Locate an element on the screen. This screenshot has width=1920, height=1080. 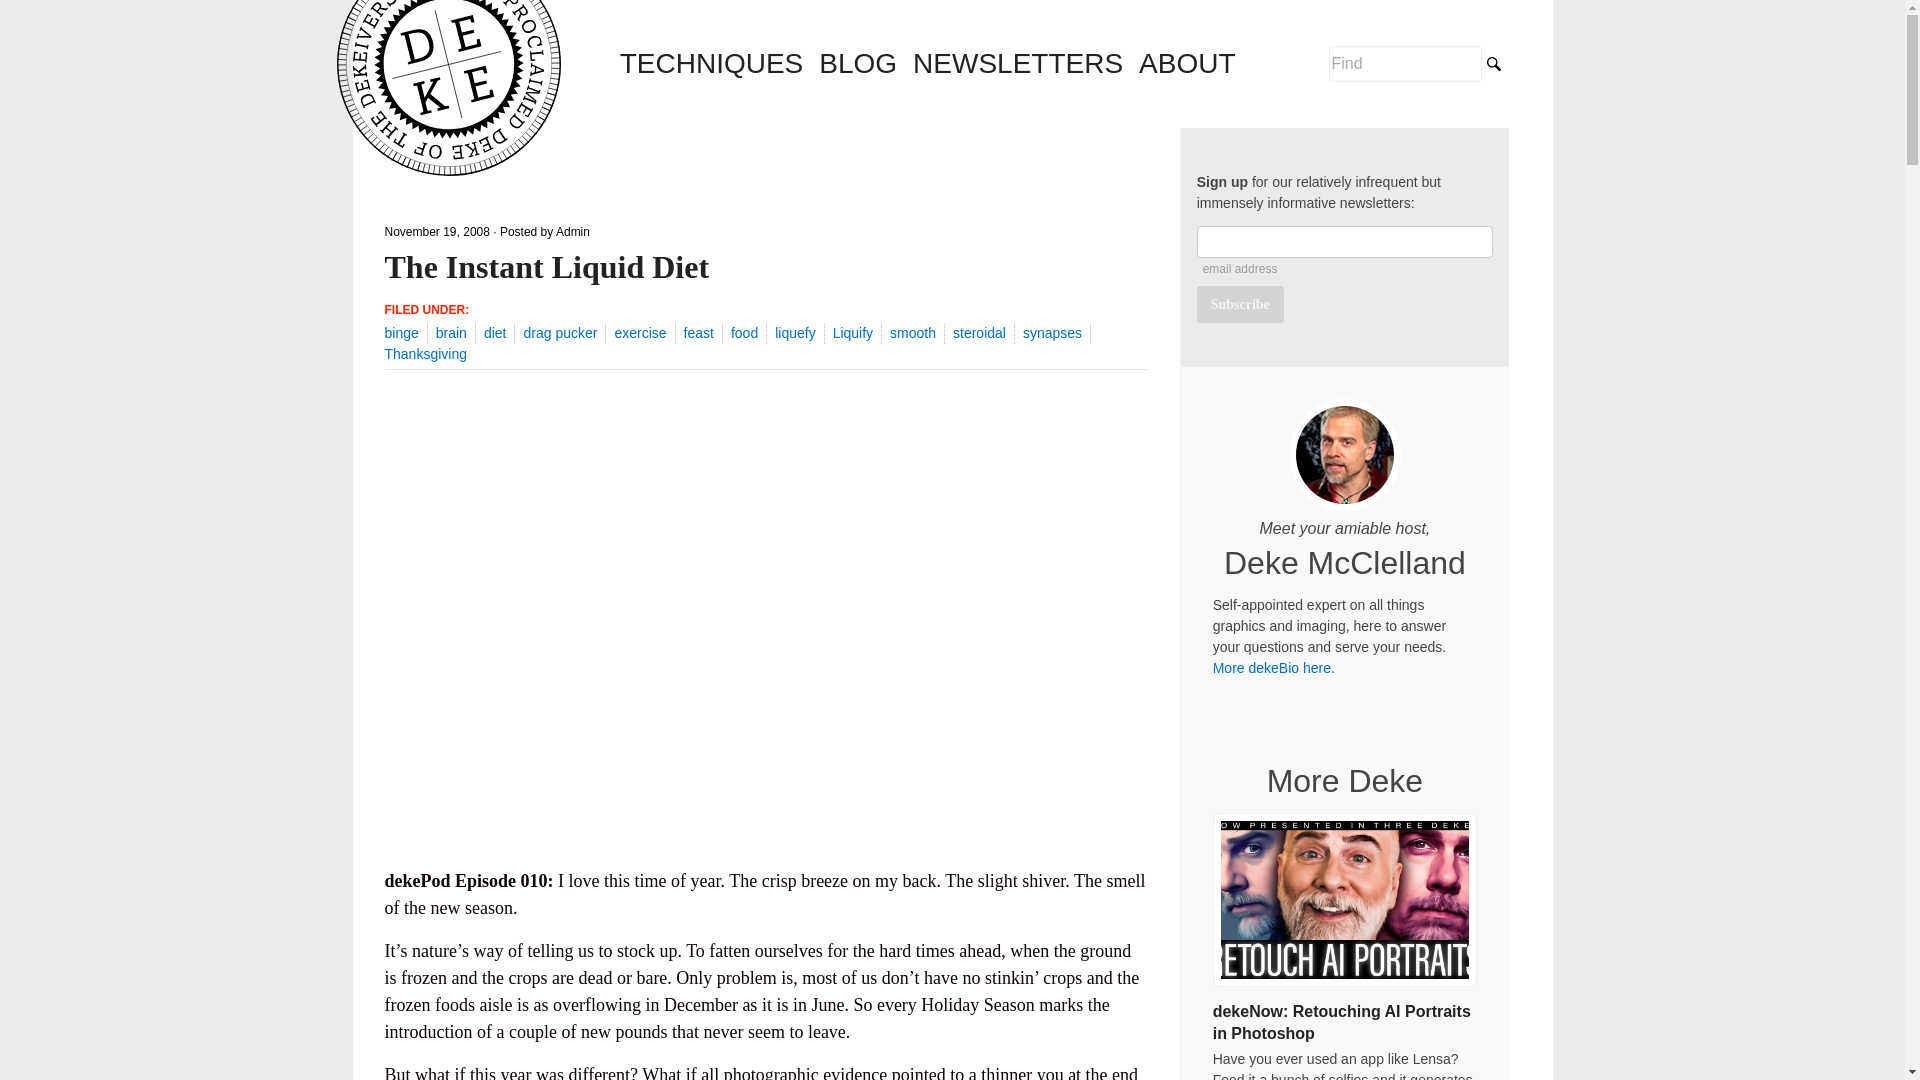
diet is located at coordinates (494, 333).